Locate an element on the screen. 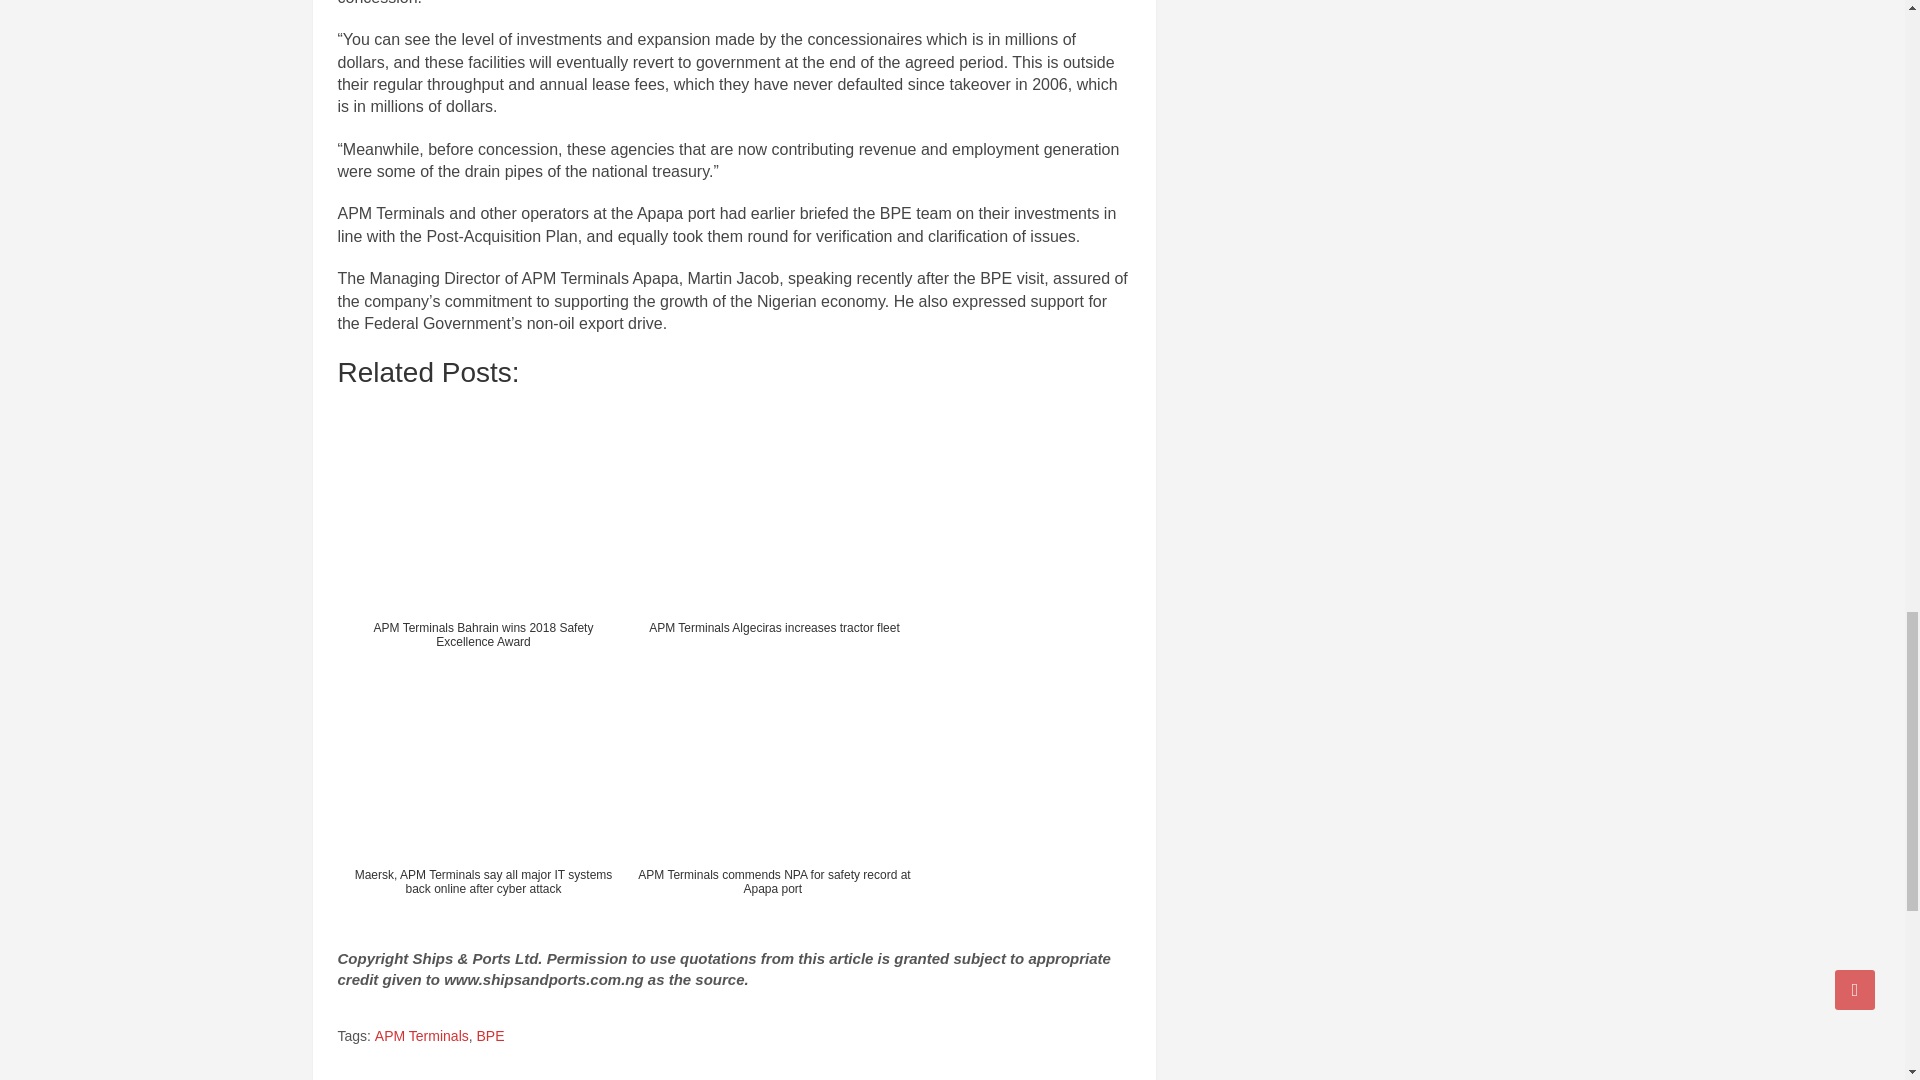  APM Terminals Algeciras increases tractor fleet is located at coordinates (773, 532).